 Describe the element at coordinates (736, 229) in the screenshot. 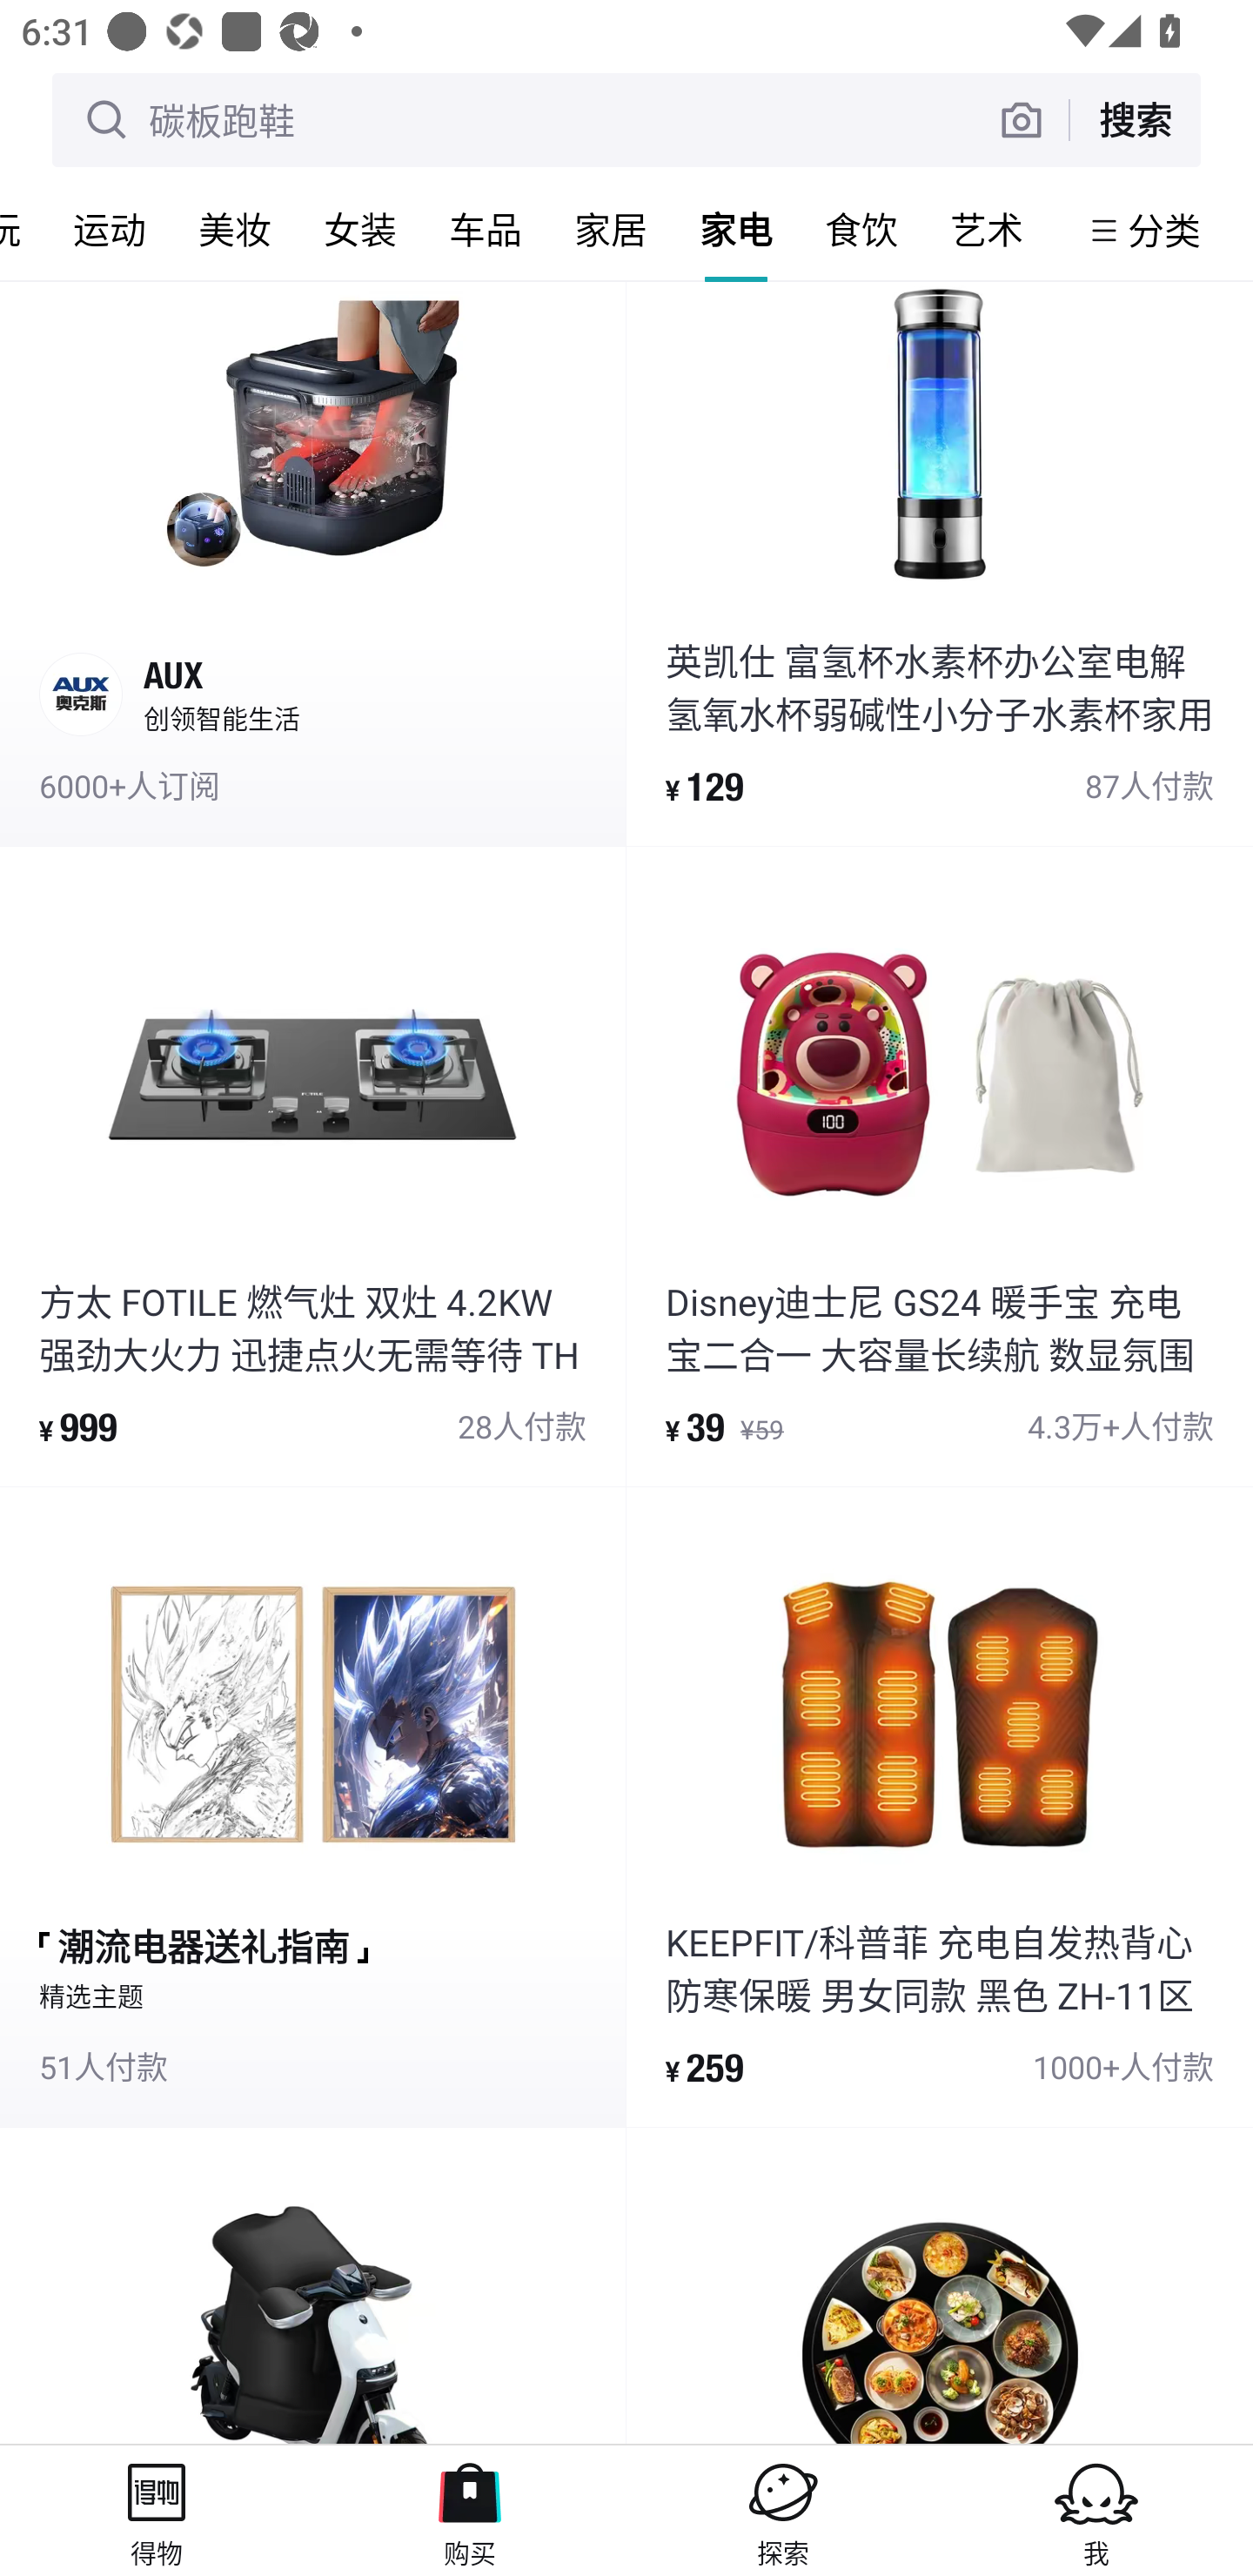

I see `家电` at that location.